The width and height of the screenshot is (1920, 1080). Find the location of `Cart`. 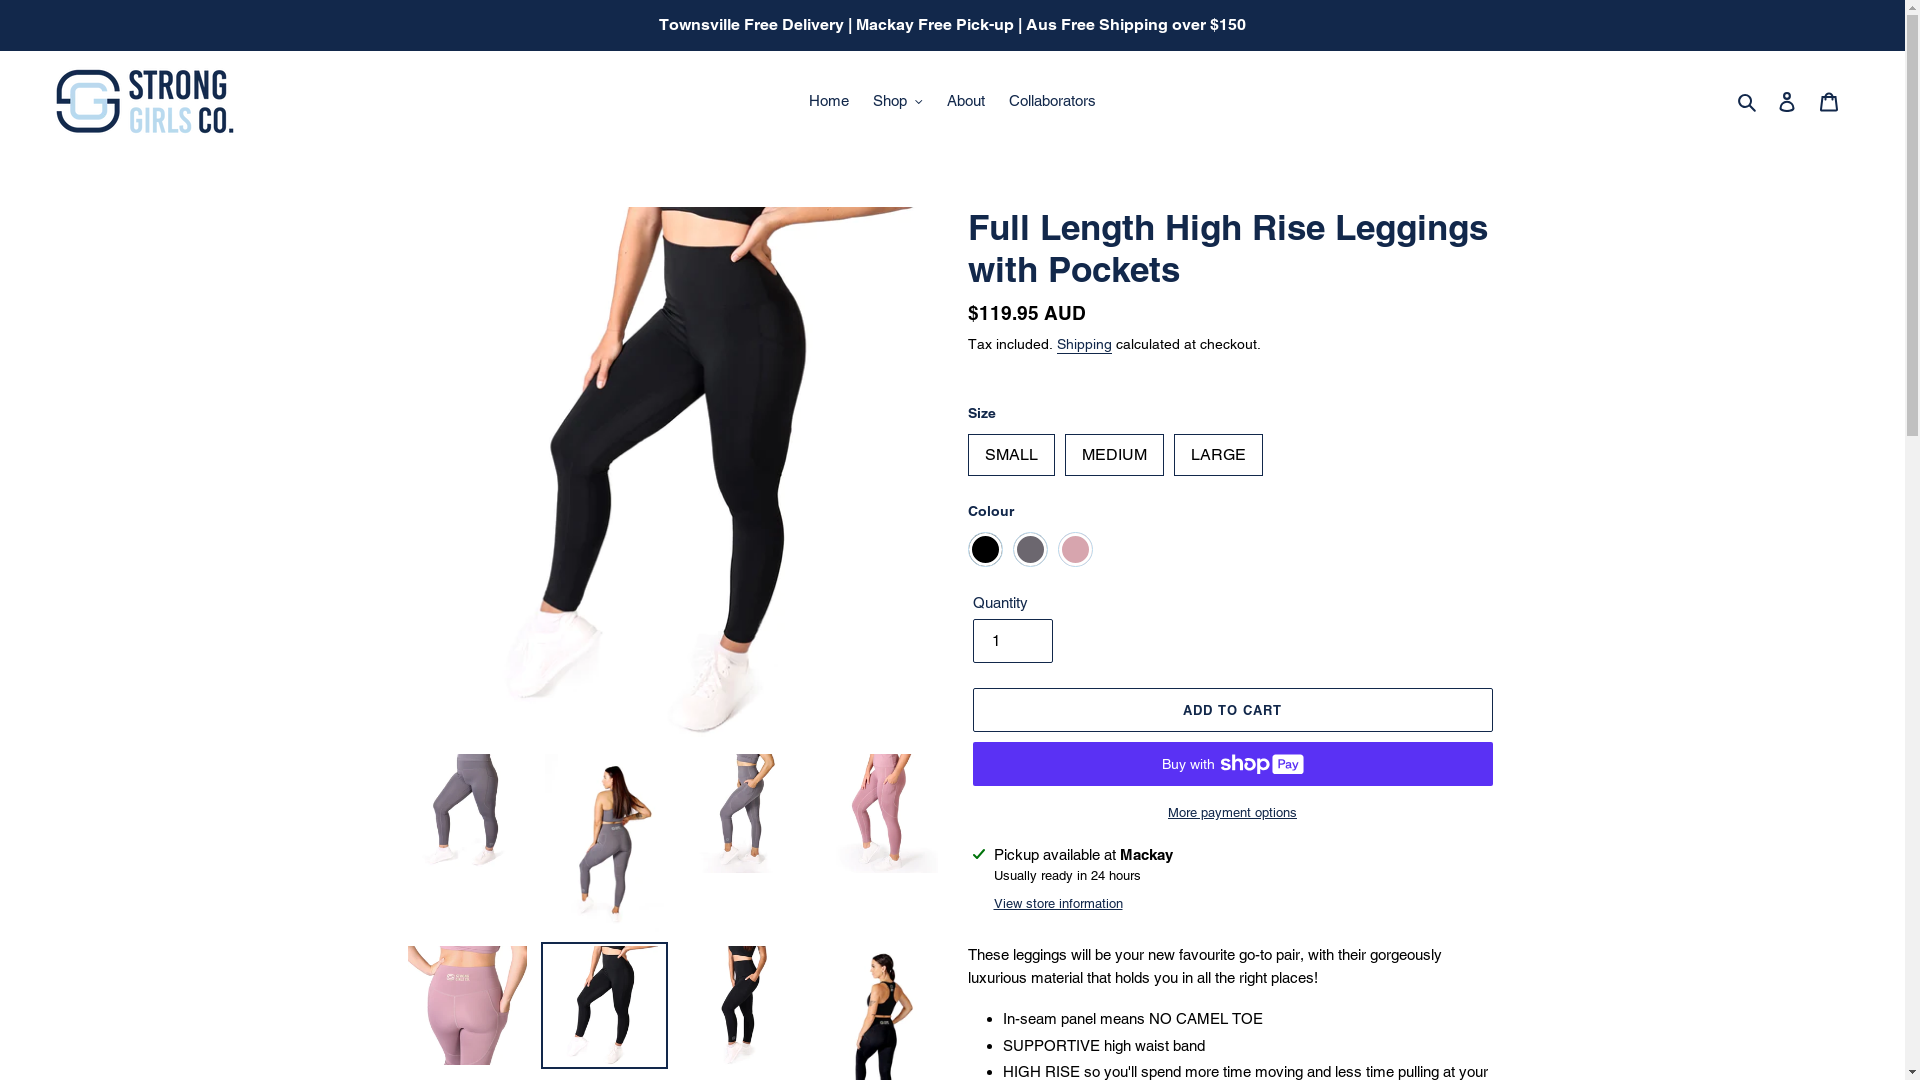

Cart is located at coordinates (1829, 102).